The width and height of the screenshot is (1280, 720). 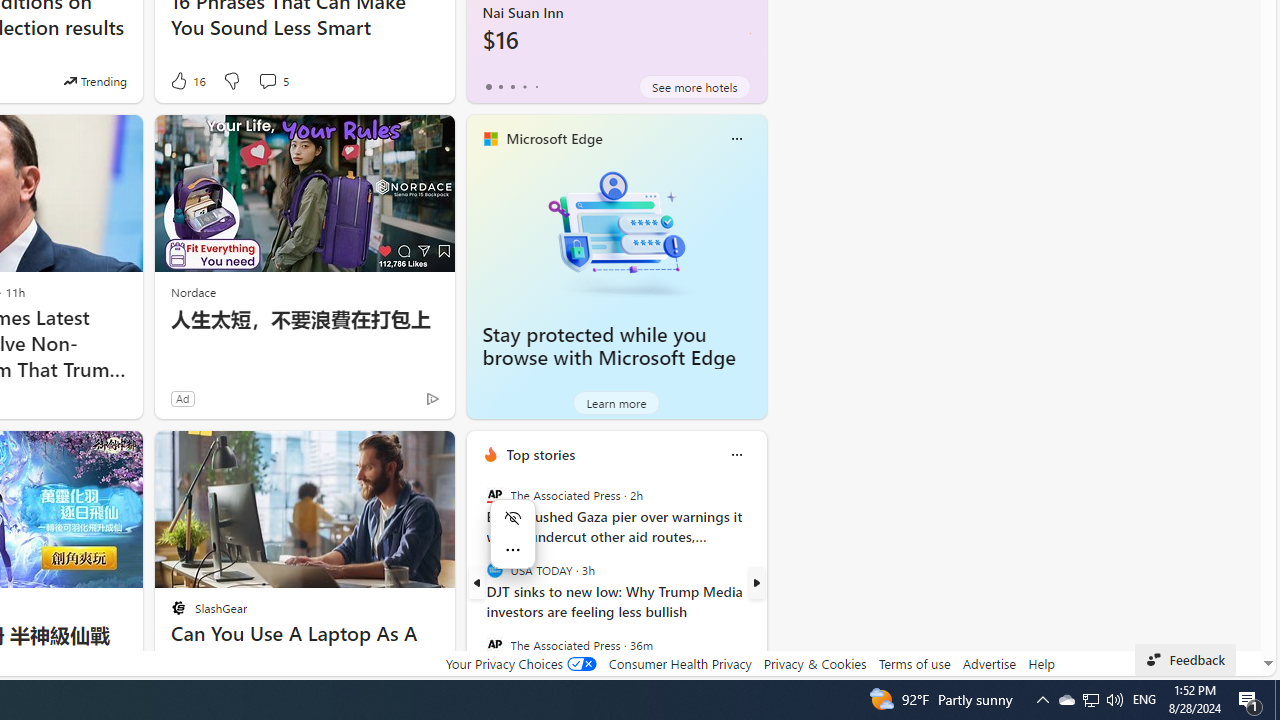 I want to click on Mini menu on text selection, so click(x=513, y=534).